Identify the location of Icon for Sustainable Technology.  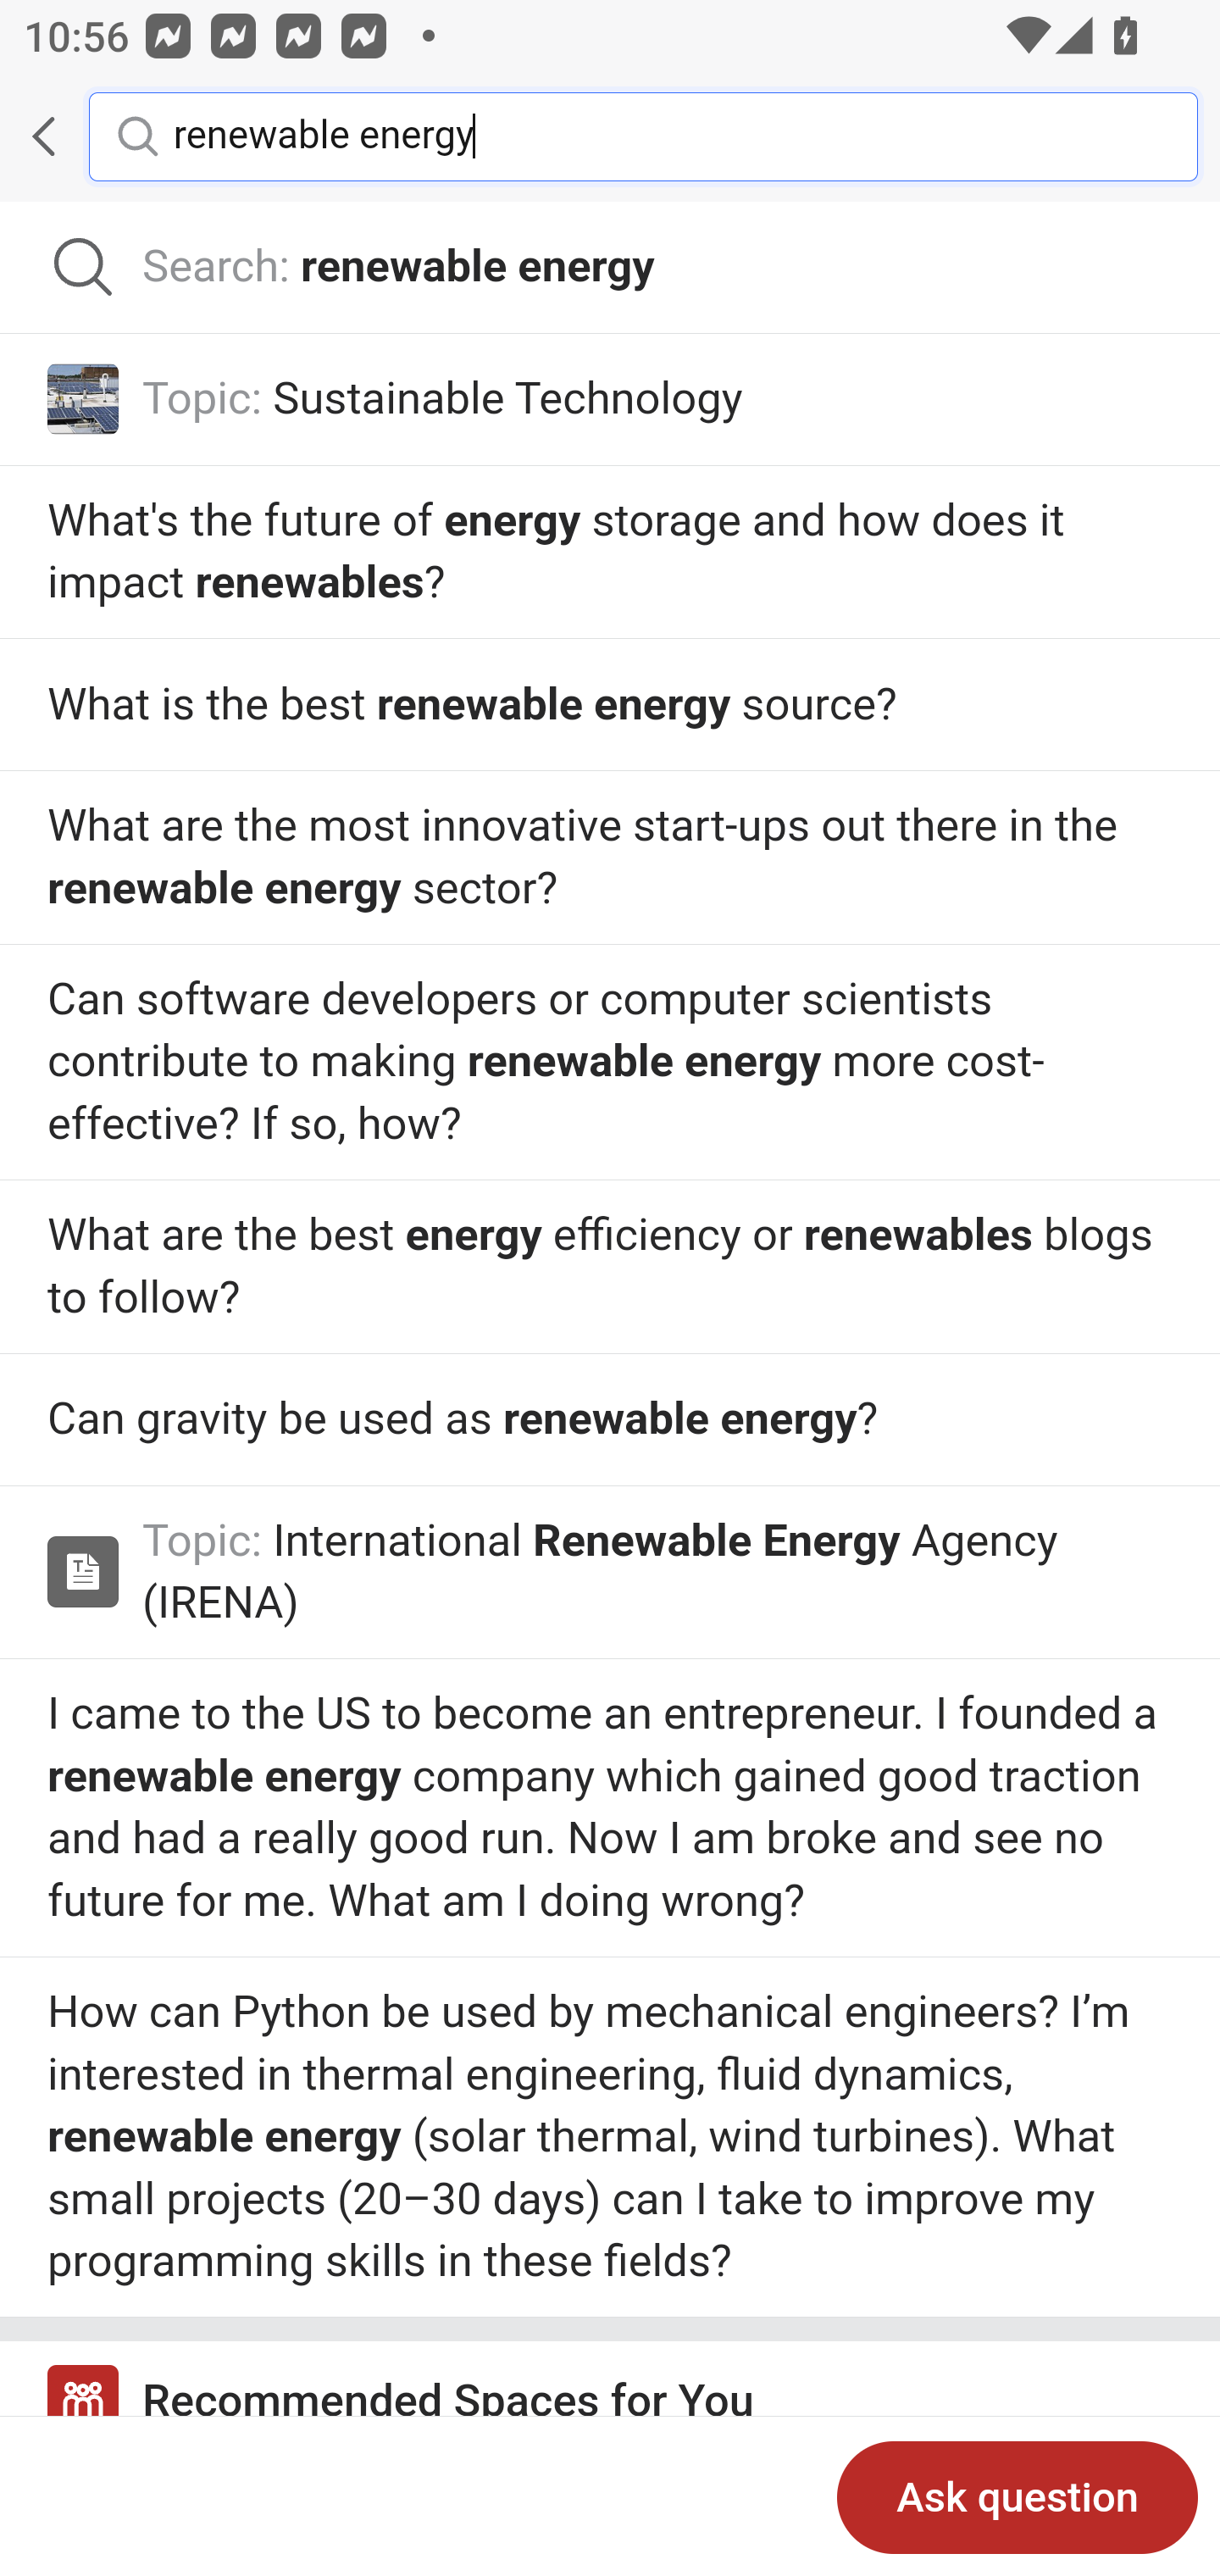
(83, 397).